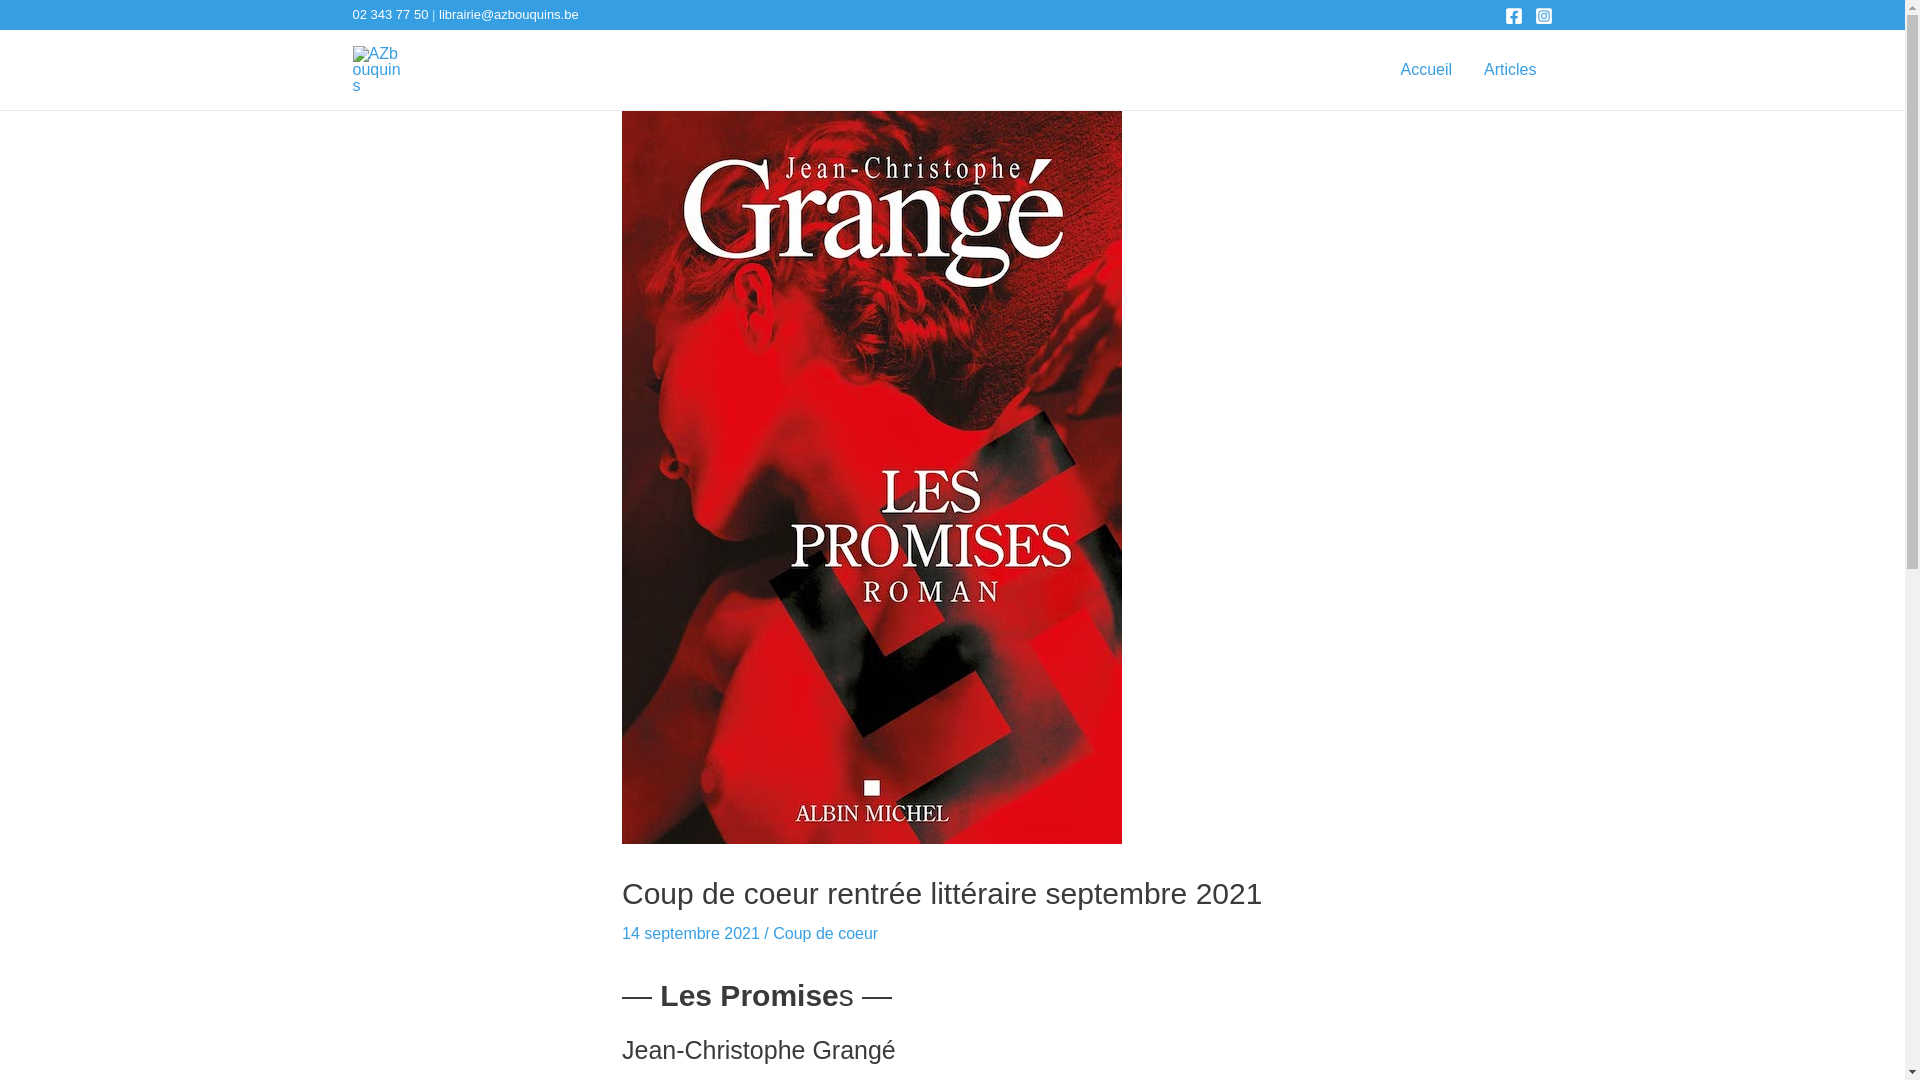  Describe the element at coordinates (390, 14) in the screenshot. I see `02 343 77 50` at that location.